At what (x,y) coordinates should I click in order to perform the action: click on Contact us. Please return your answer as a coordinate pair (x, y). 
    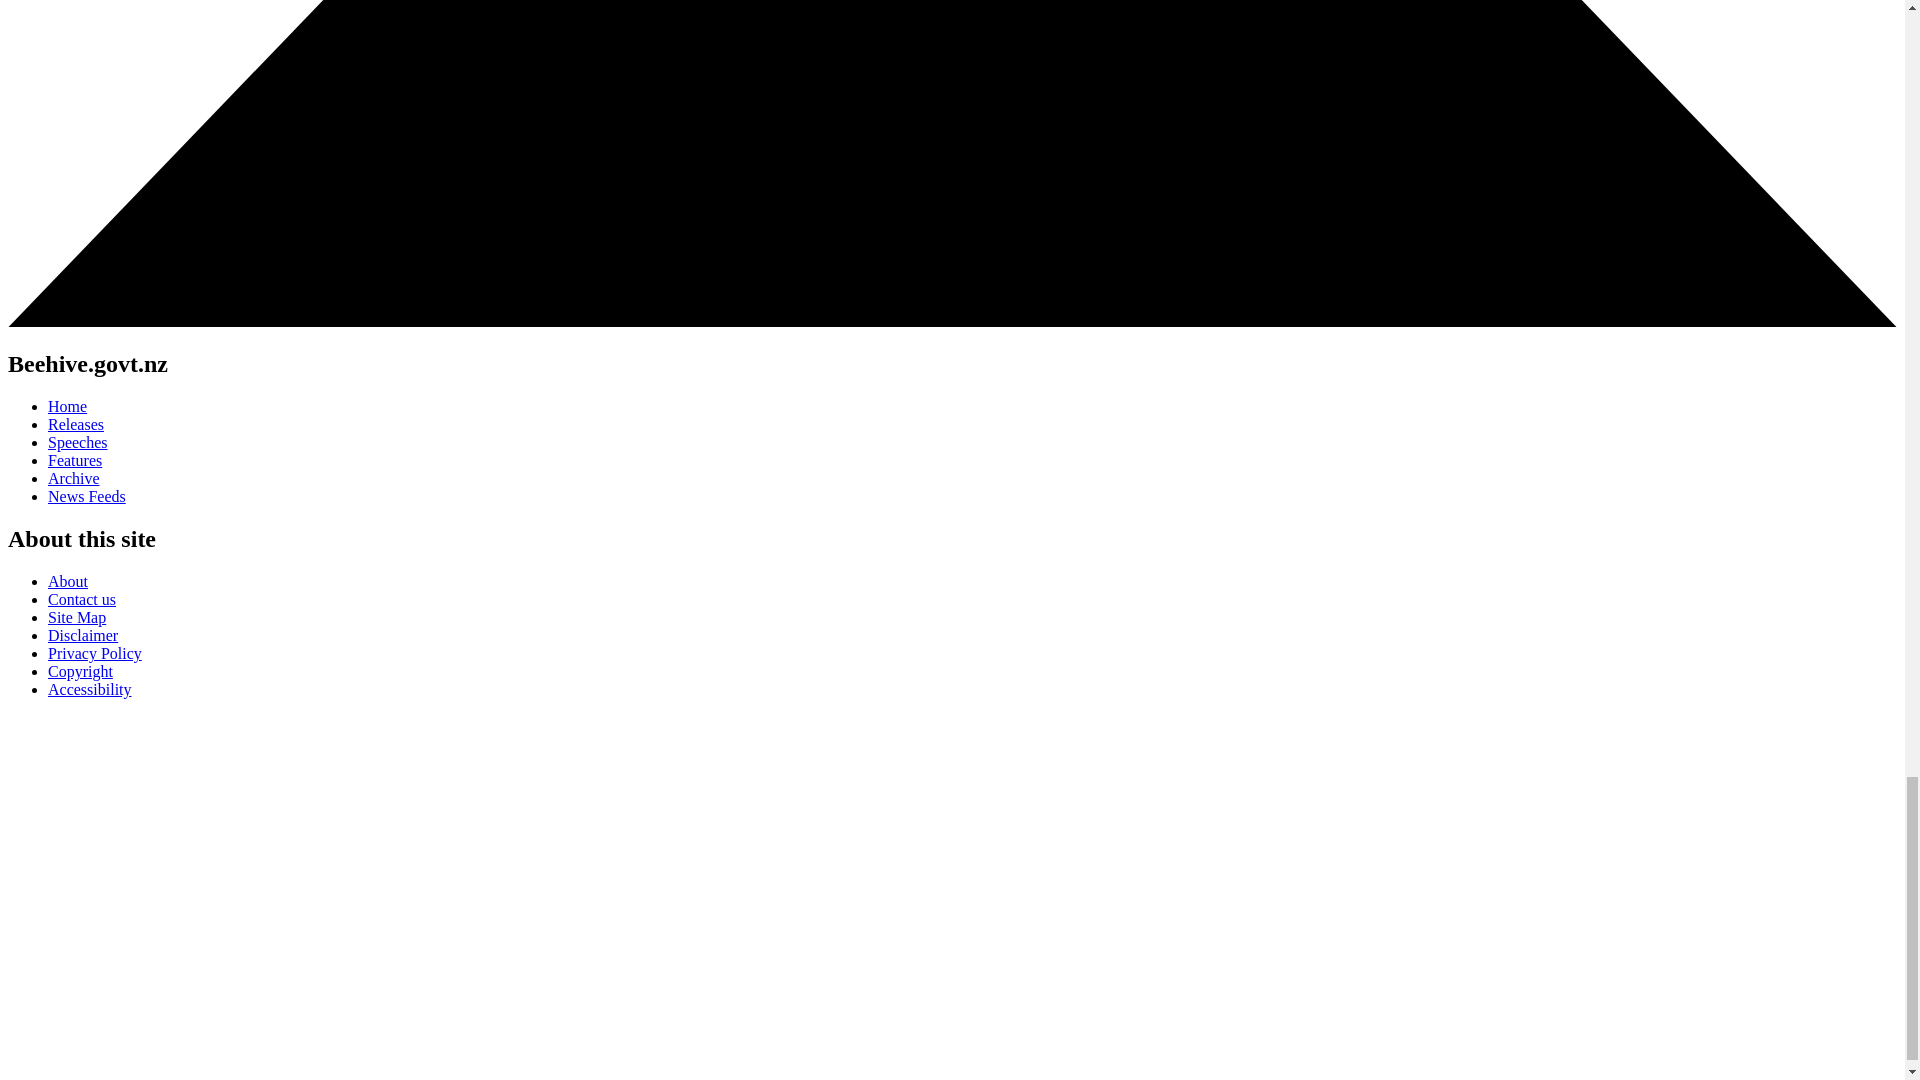
    Looking at the image, I should click on (82, 599).